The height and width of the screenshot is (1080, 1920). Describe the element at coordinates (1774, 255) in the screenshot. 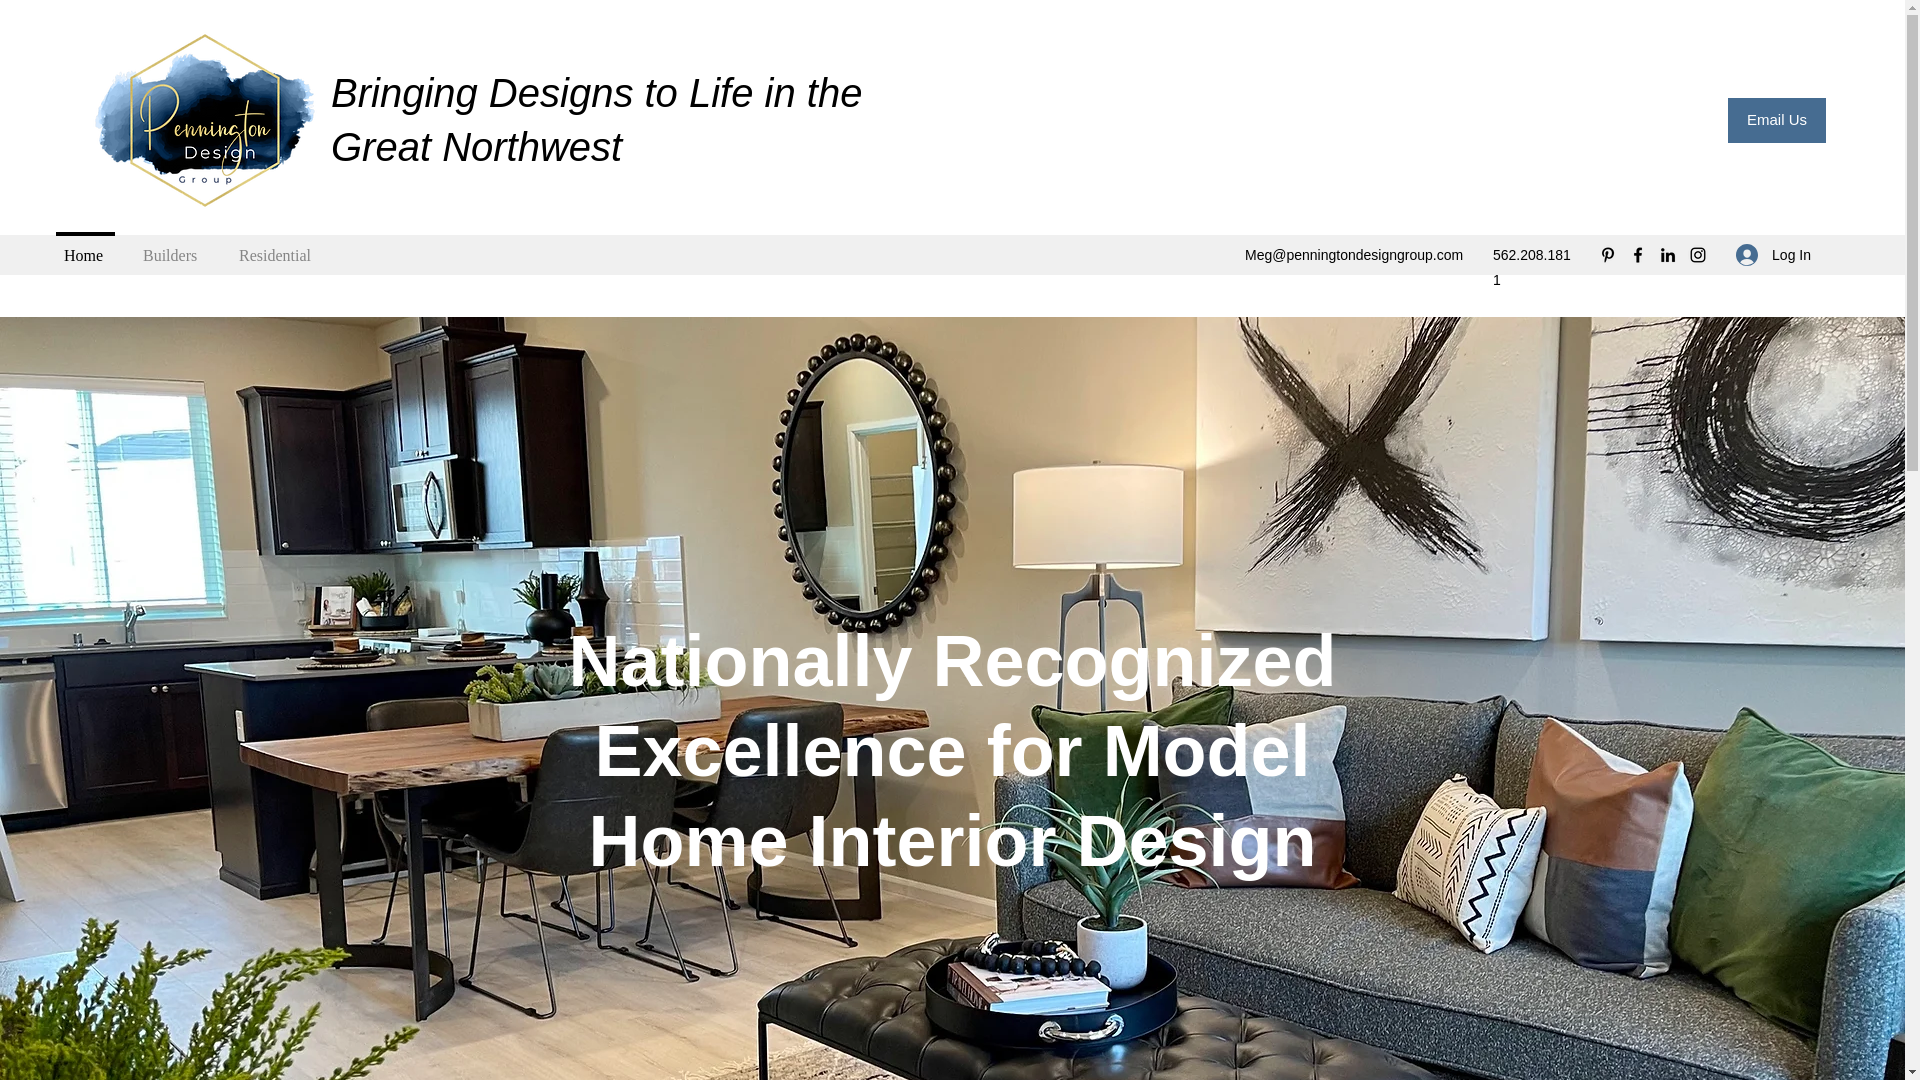

I see `Log In` at that location.